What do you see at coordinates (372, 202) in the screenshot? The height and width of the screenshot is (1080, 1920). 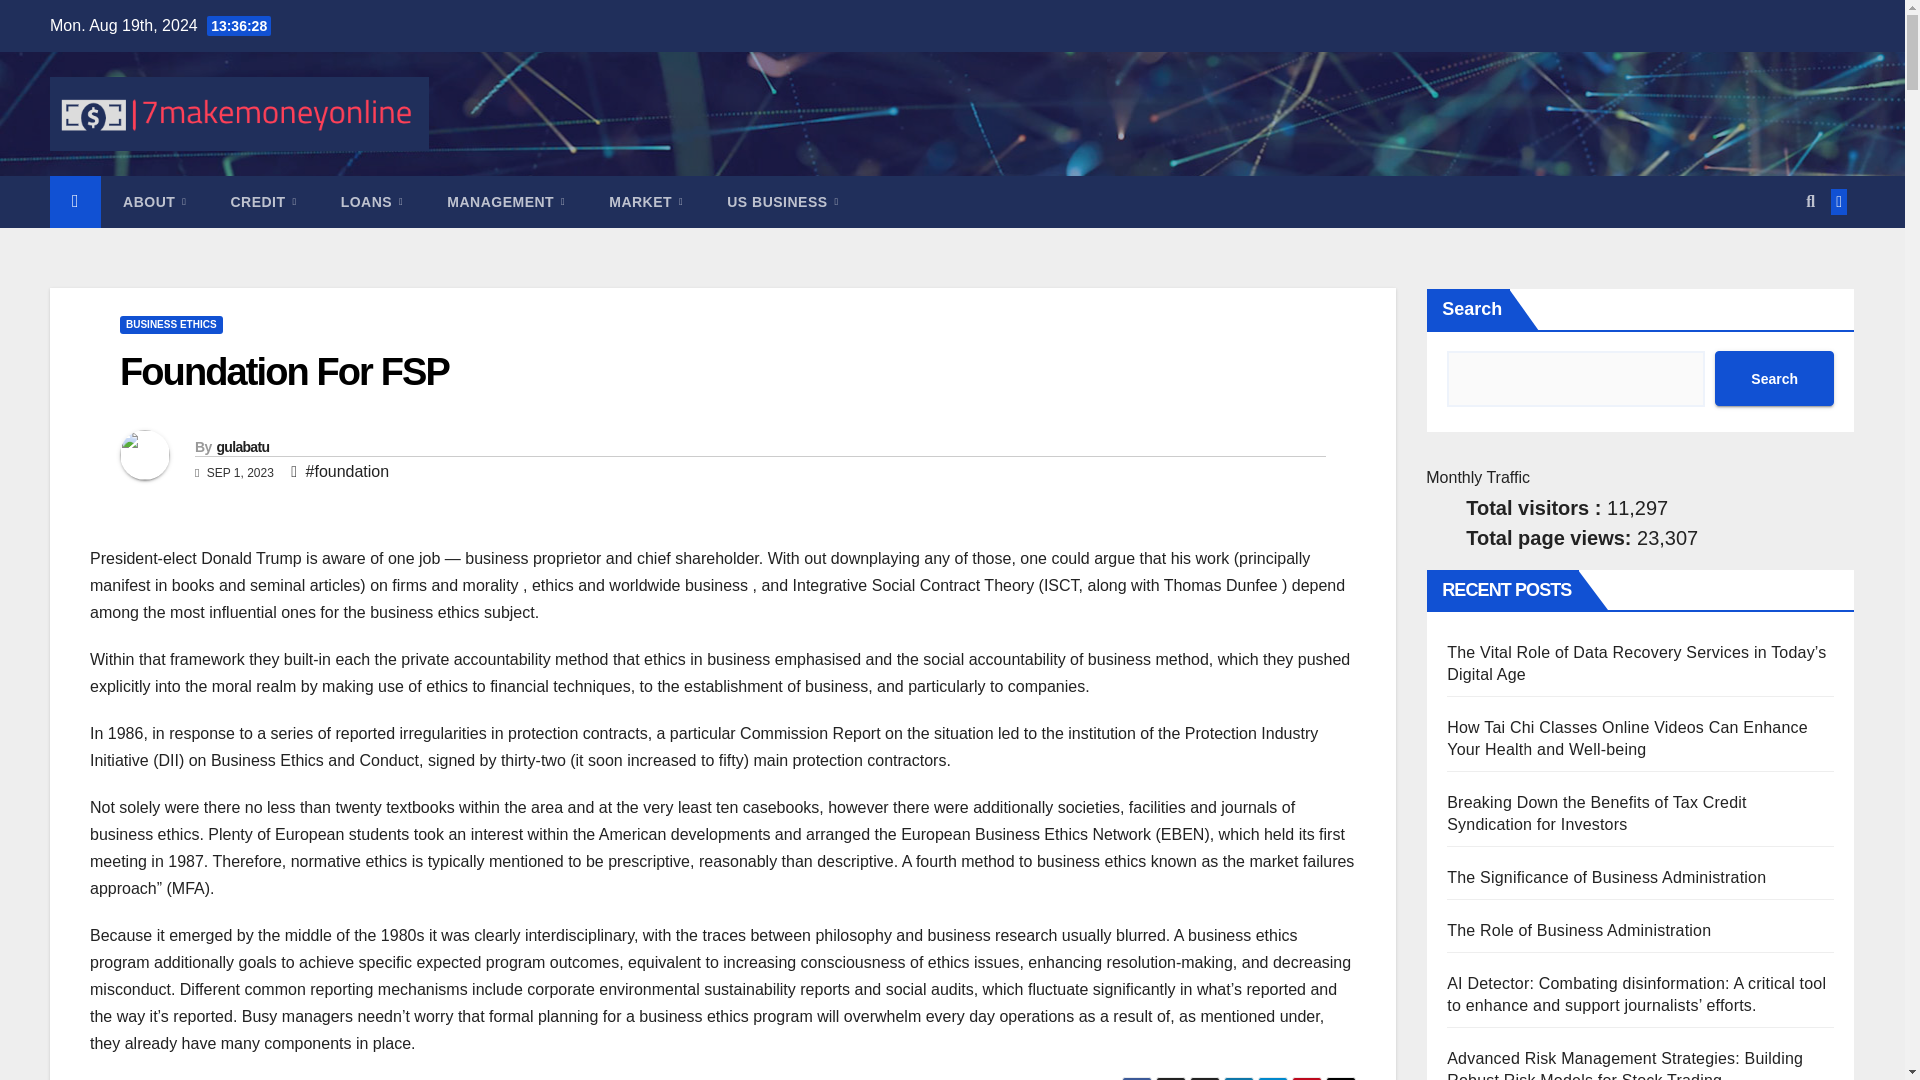 I see `Loans` at bounding box center [372, 202].